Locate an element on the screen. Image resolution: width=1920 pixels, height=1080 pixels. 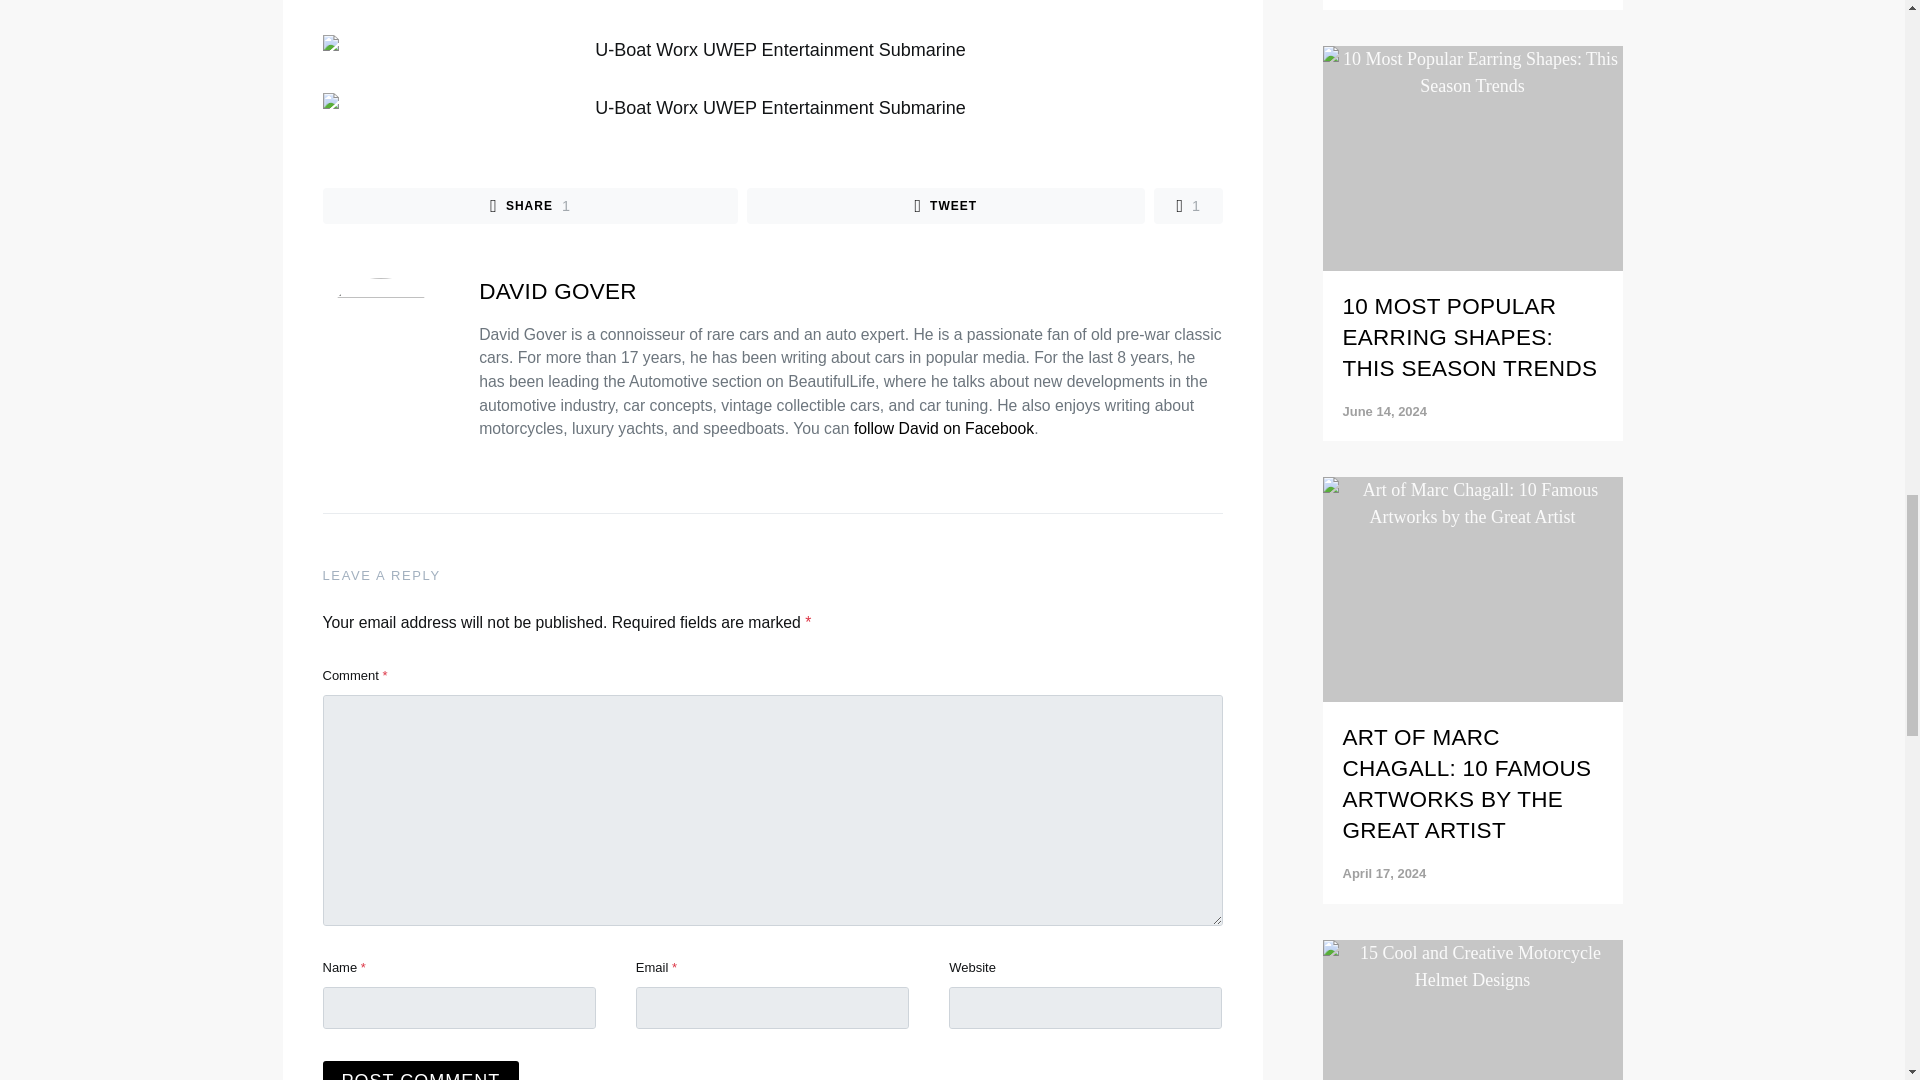
Post Comment is located at coordinates (420, 1070).